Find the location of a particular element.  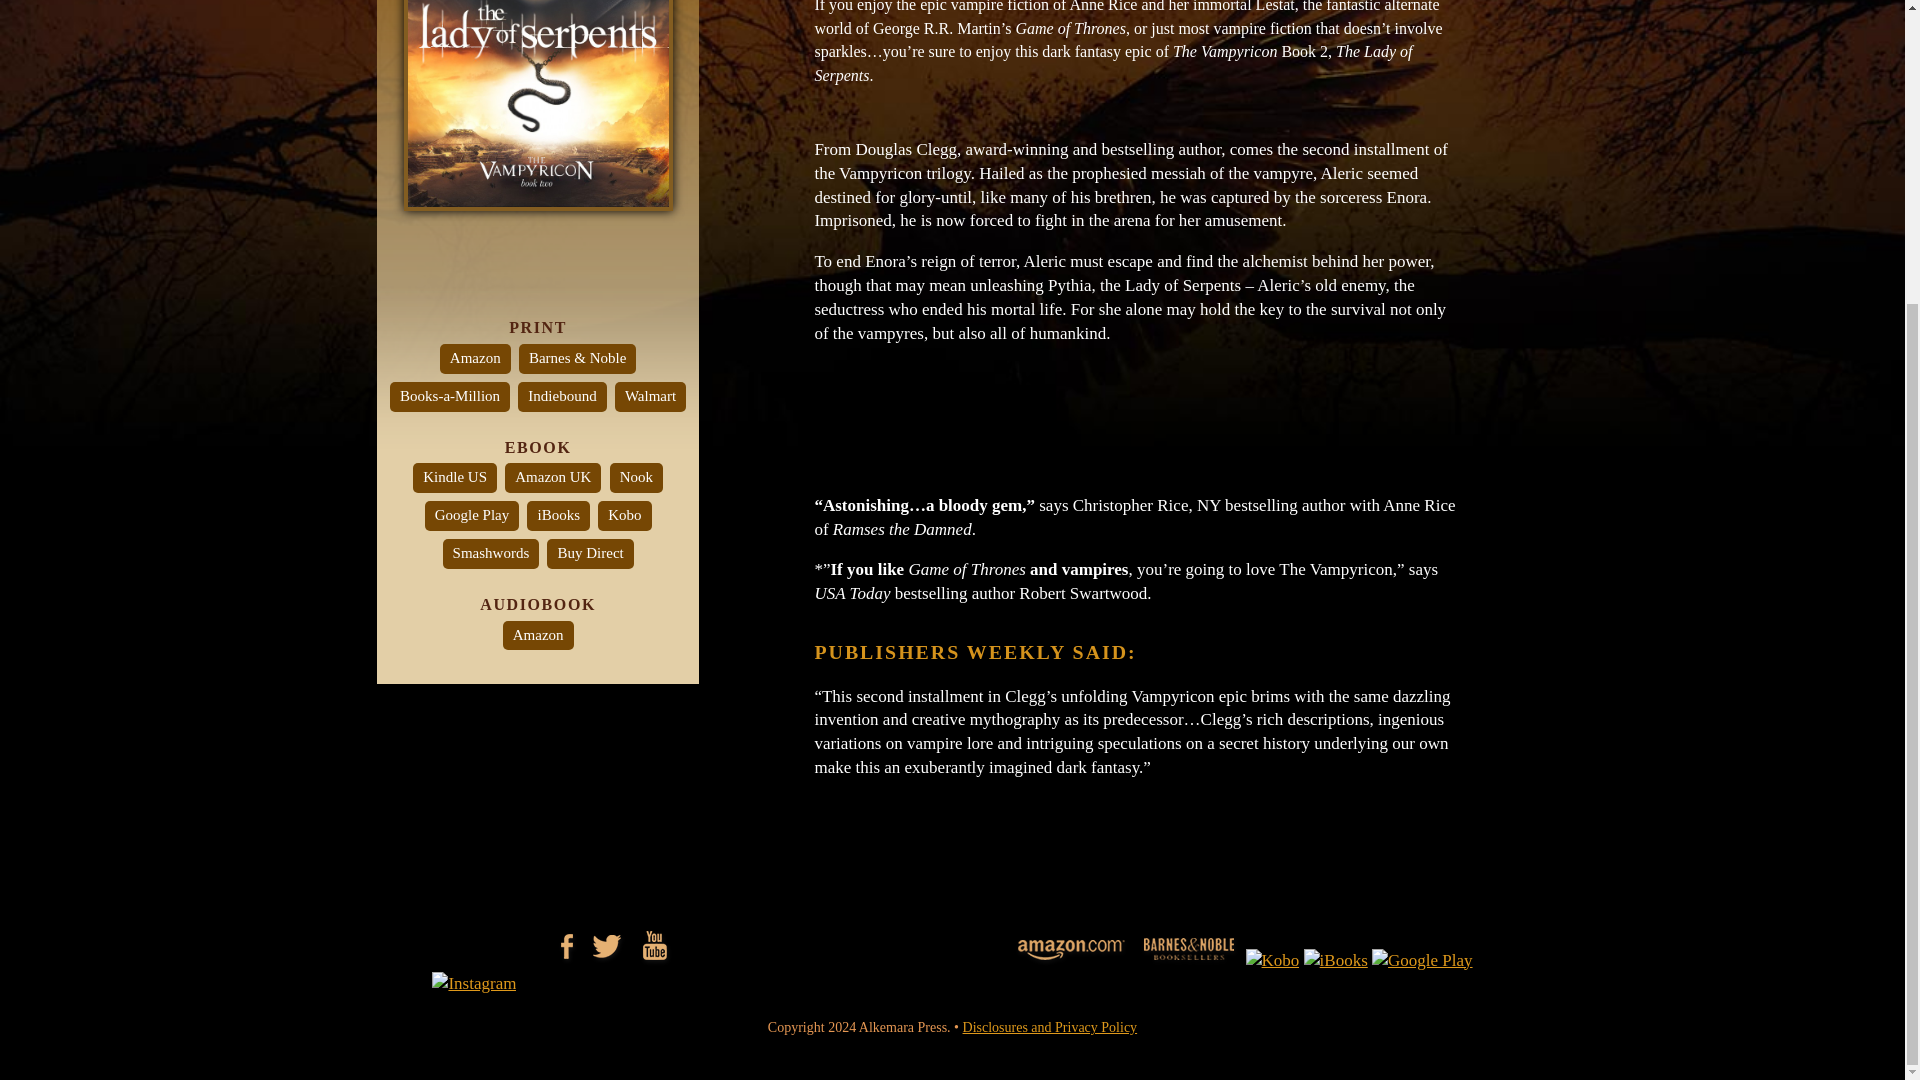

Amazon is located at coordinates (538, 636).